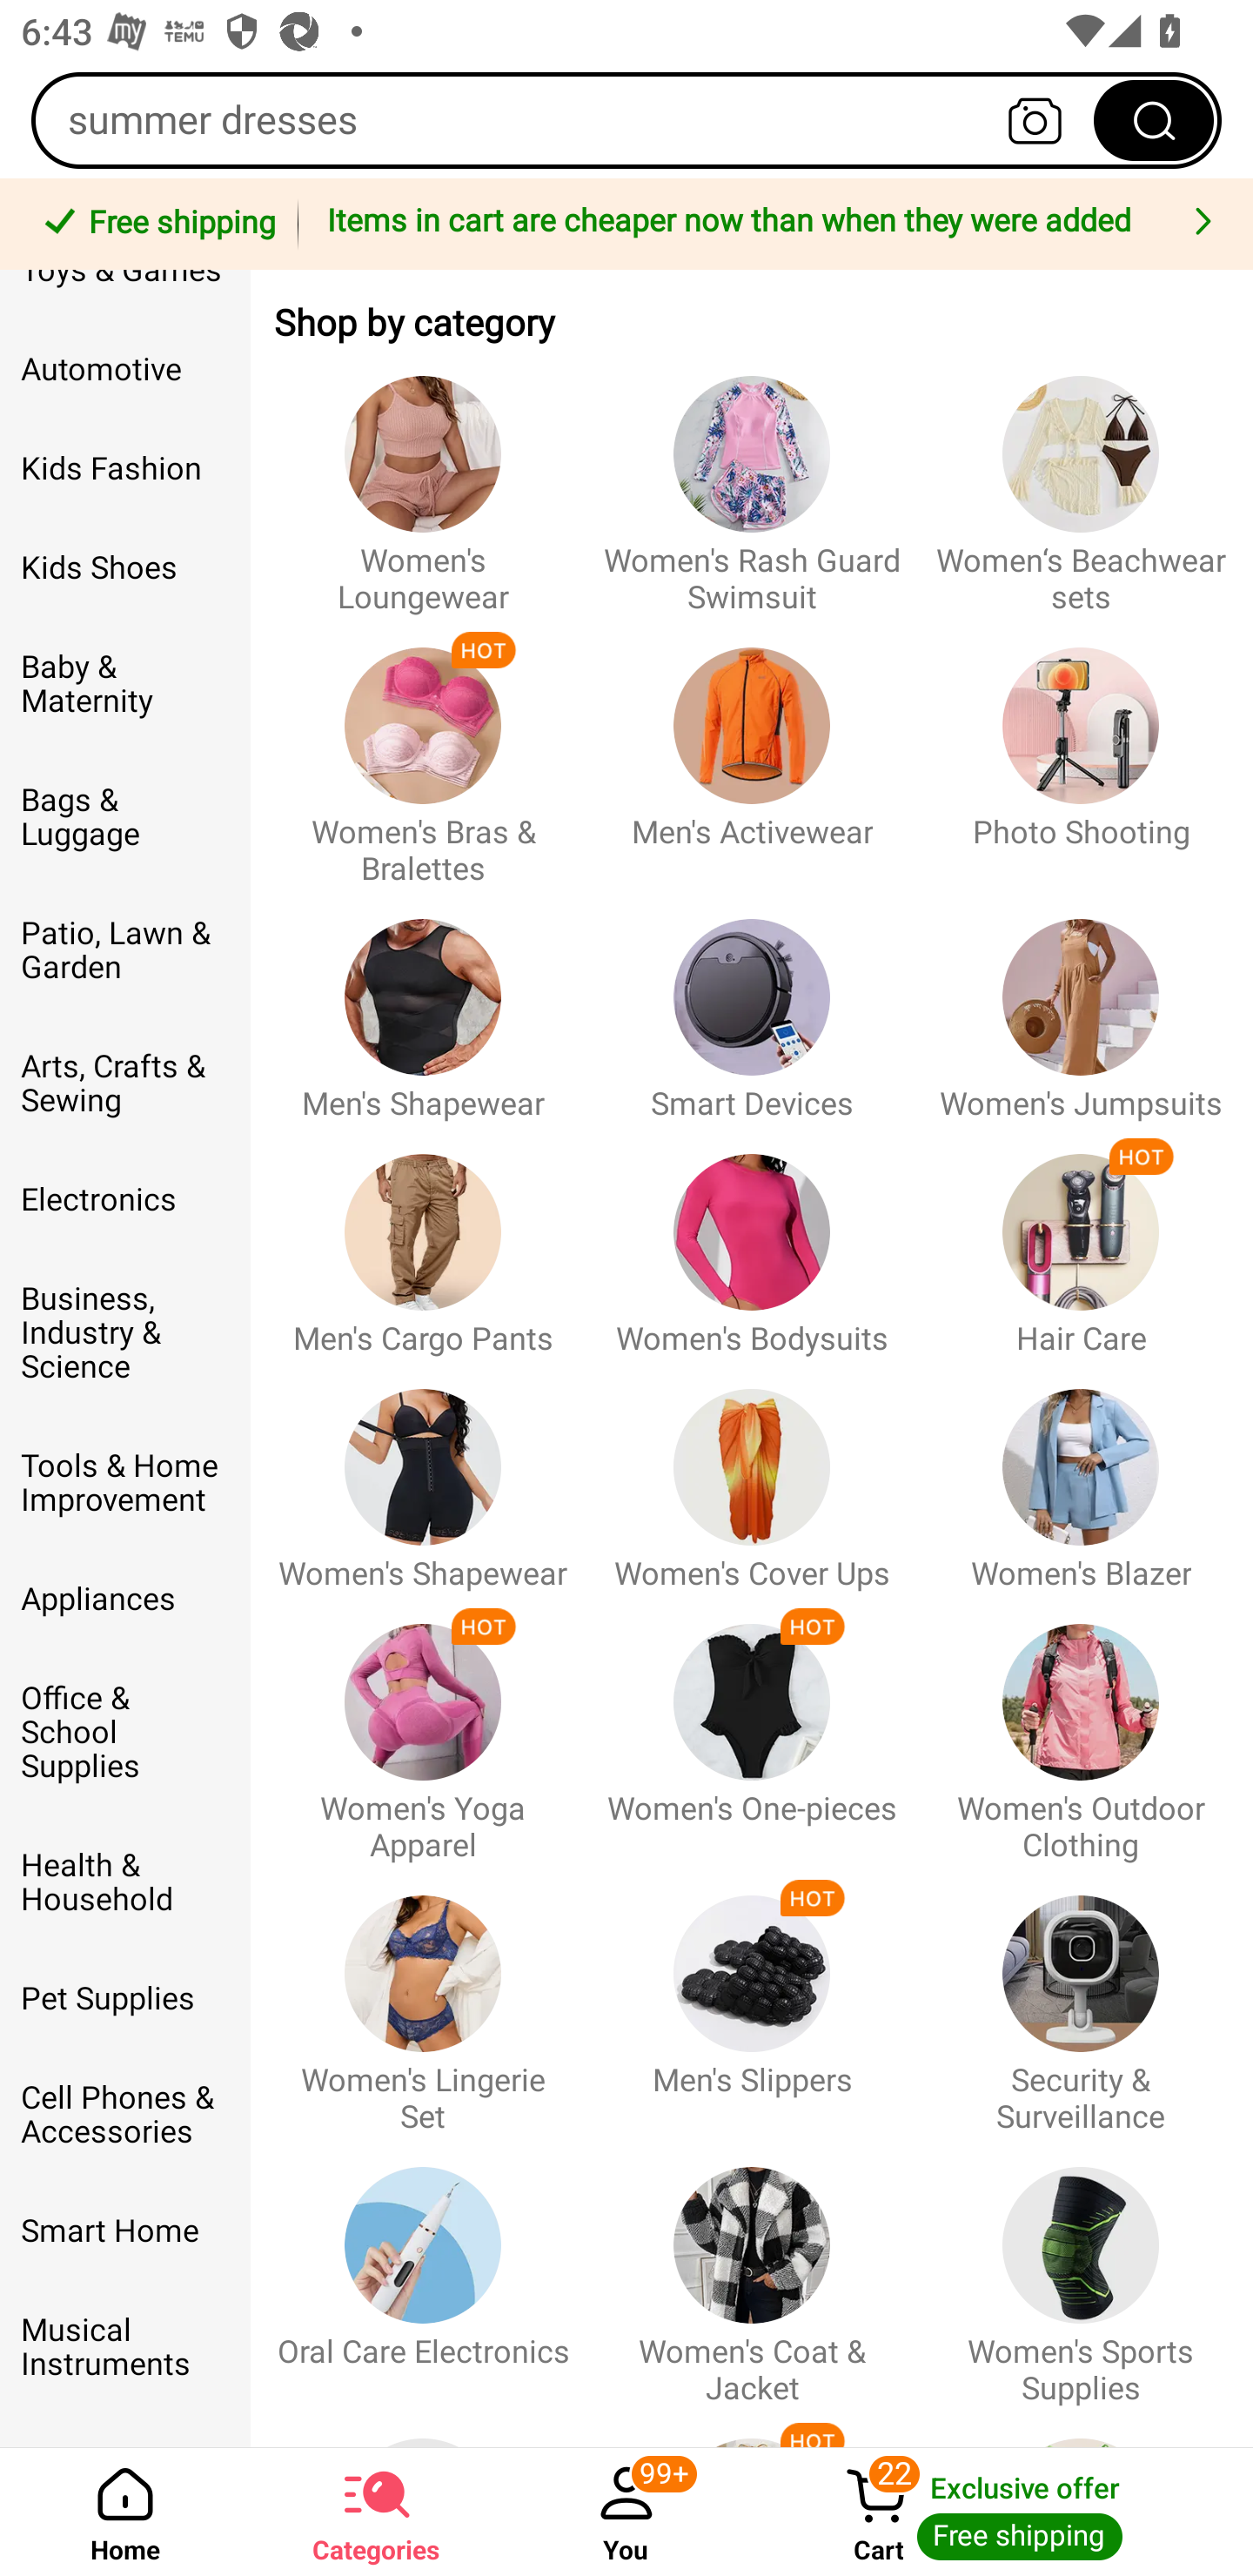  Describe the element at coordinates (752, 2270) in the screenshot. I see `Women's Coat & Jacket` at that location.